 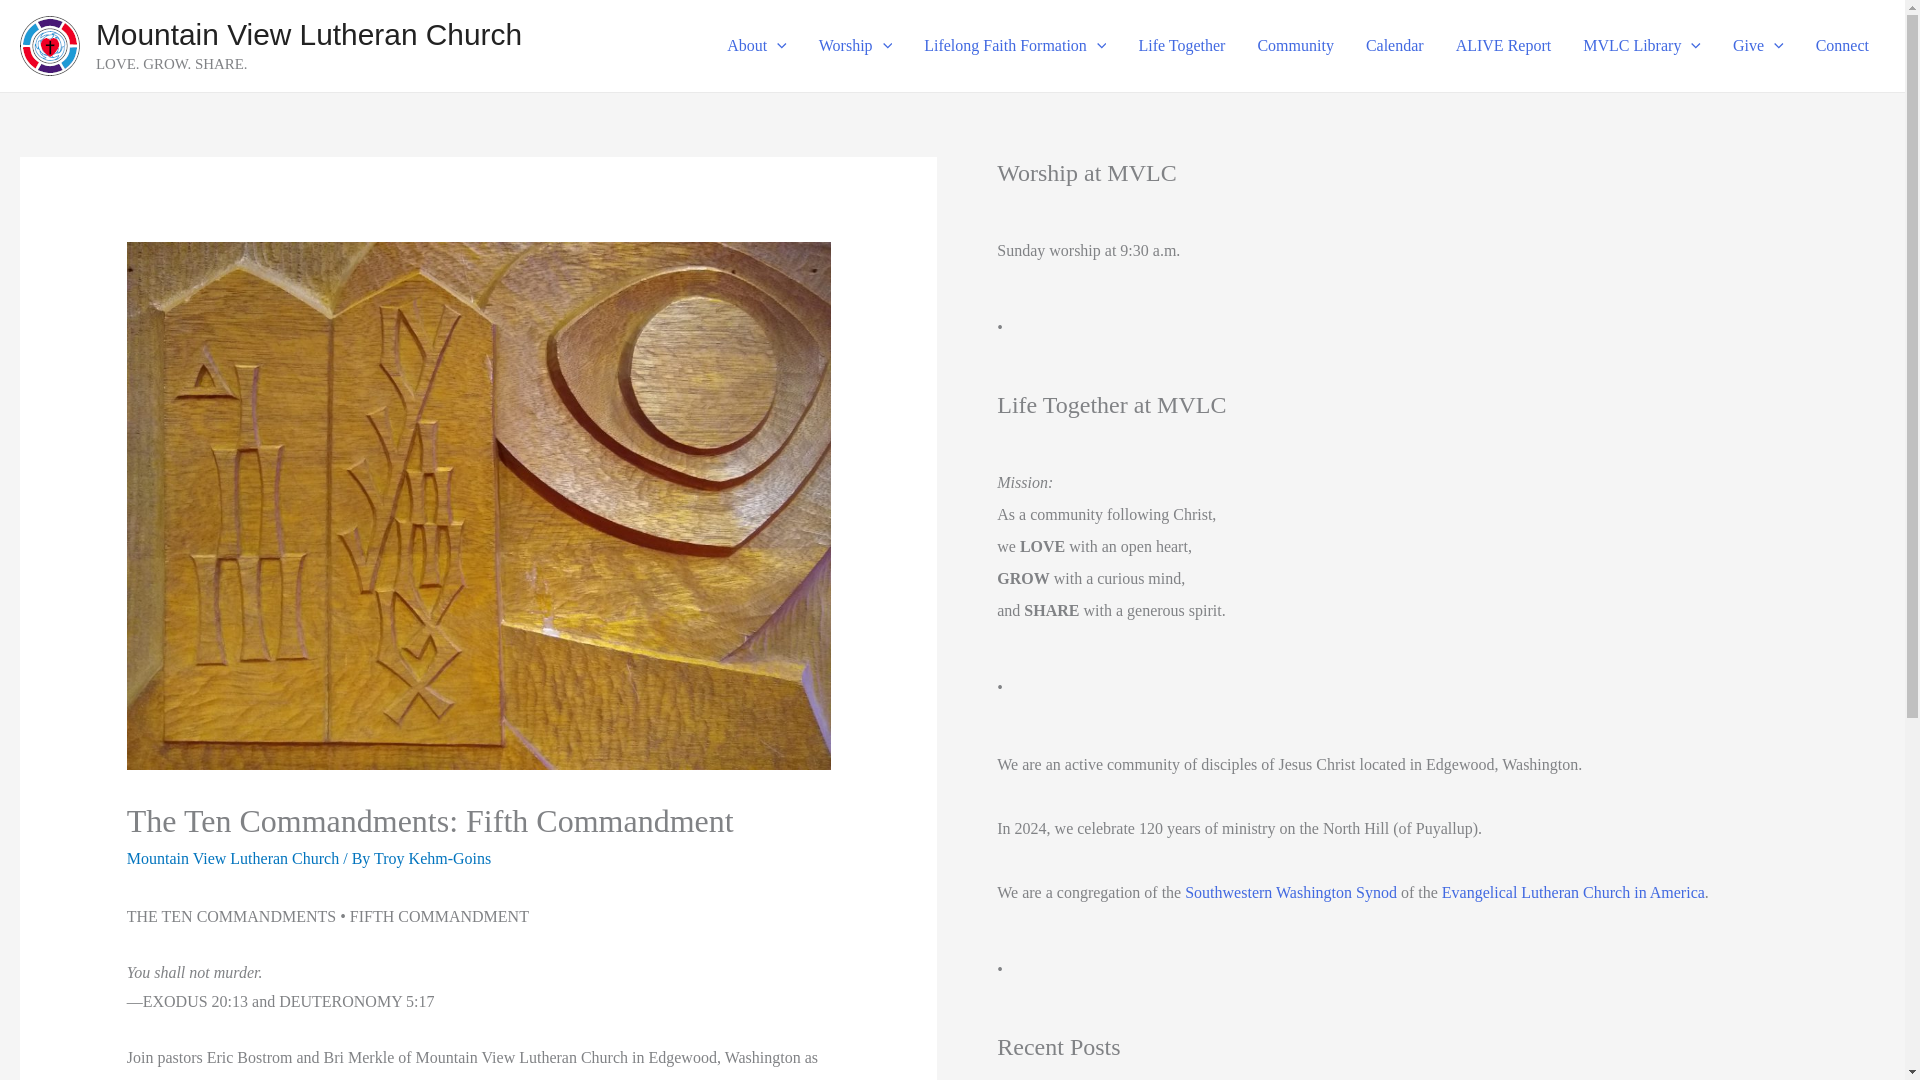 What do you see at coordinates (855, 46) in the screenshot?
I see `Worship` at bounding box center [855, 46].